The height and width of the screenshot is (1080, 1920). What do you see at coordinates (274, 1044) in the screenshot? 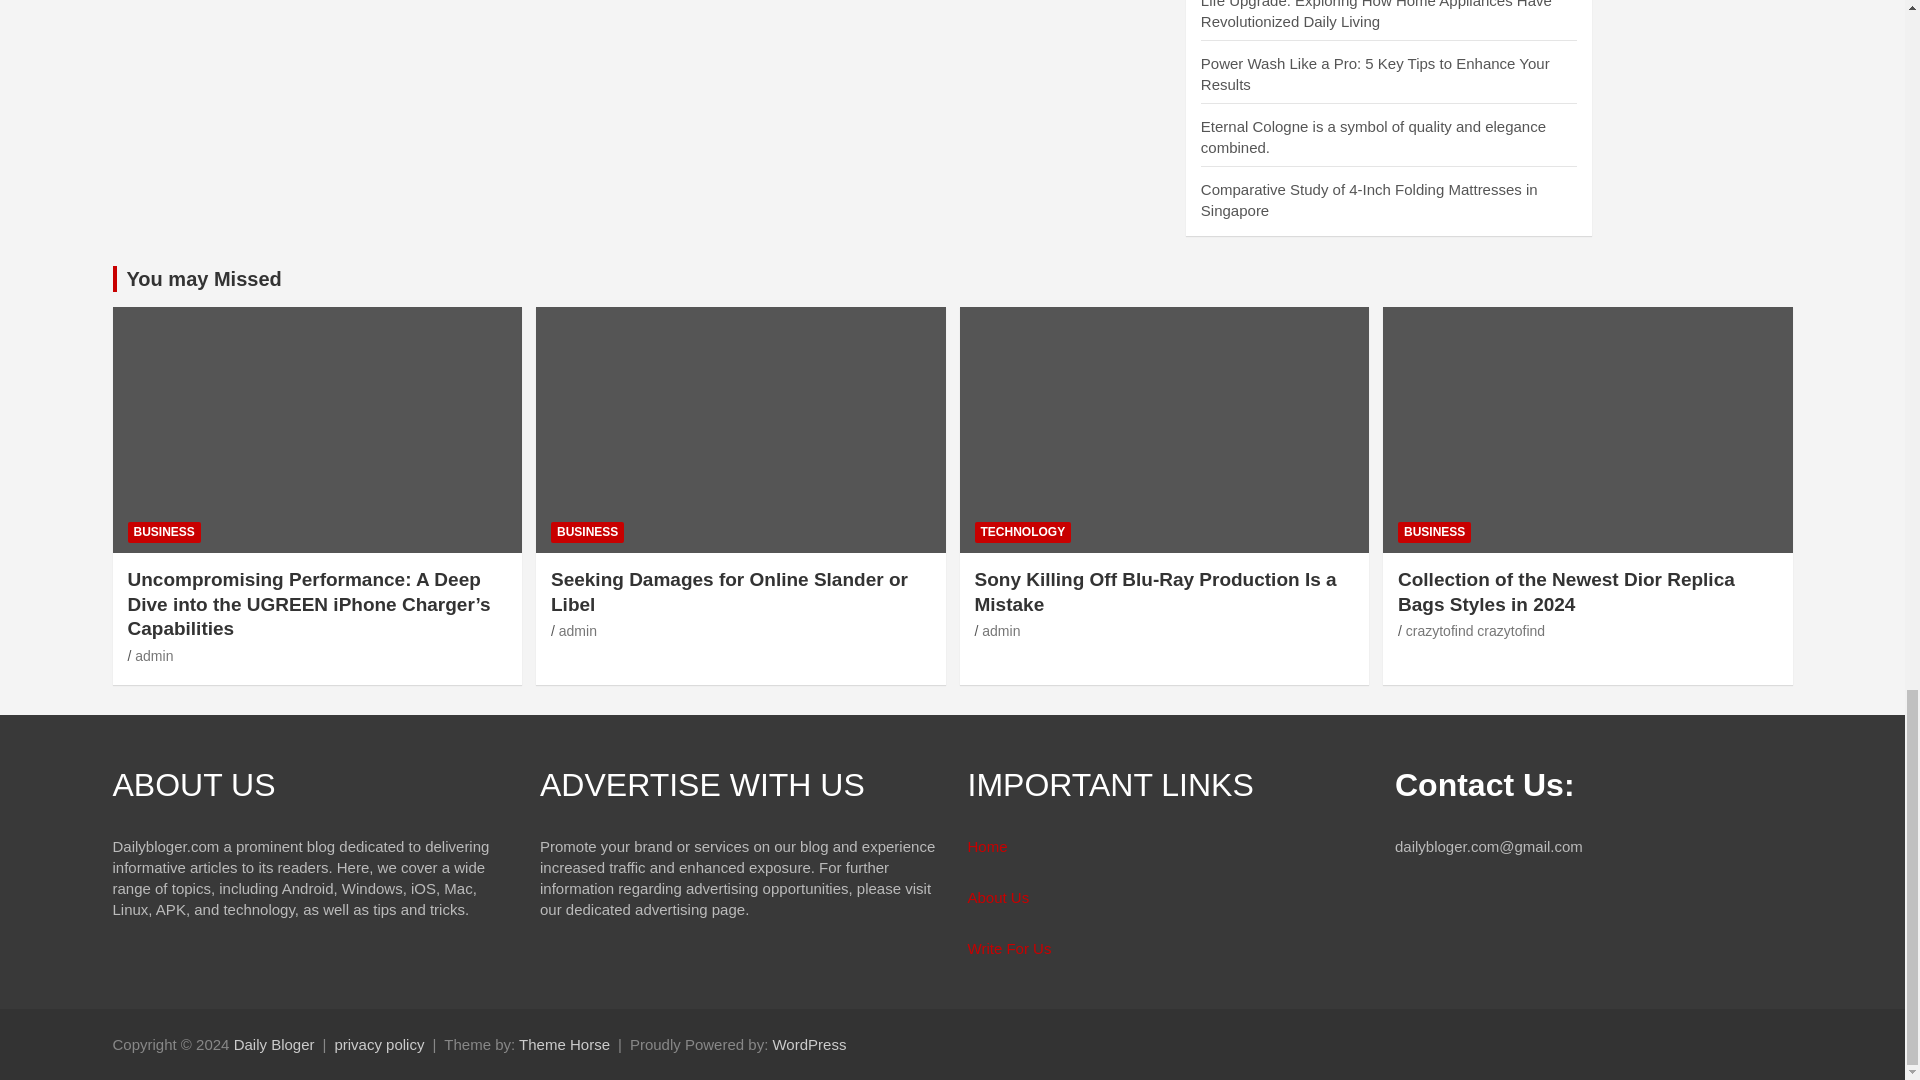
I see `Daily Bloger` at bounding box center [274, 1044].